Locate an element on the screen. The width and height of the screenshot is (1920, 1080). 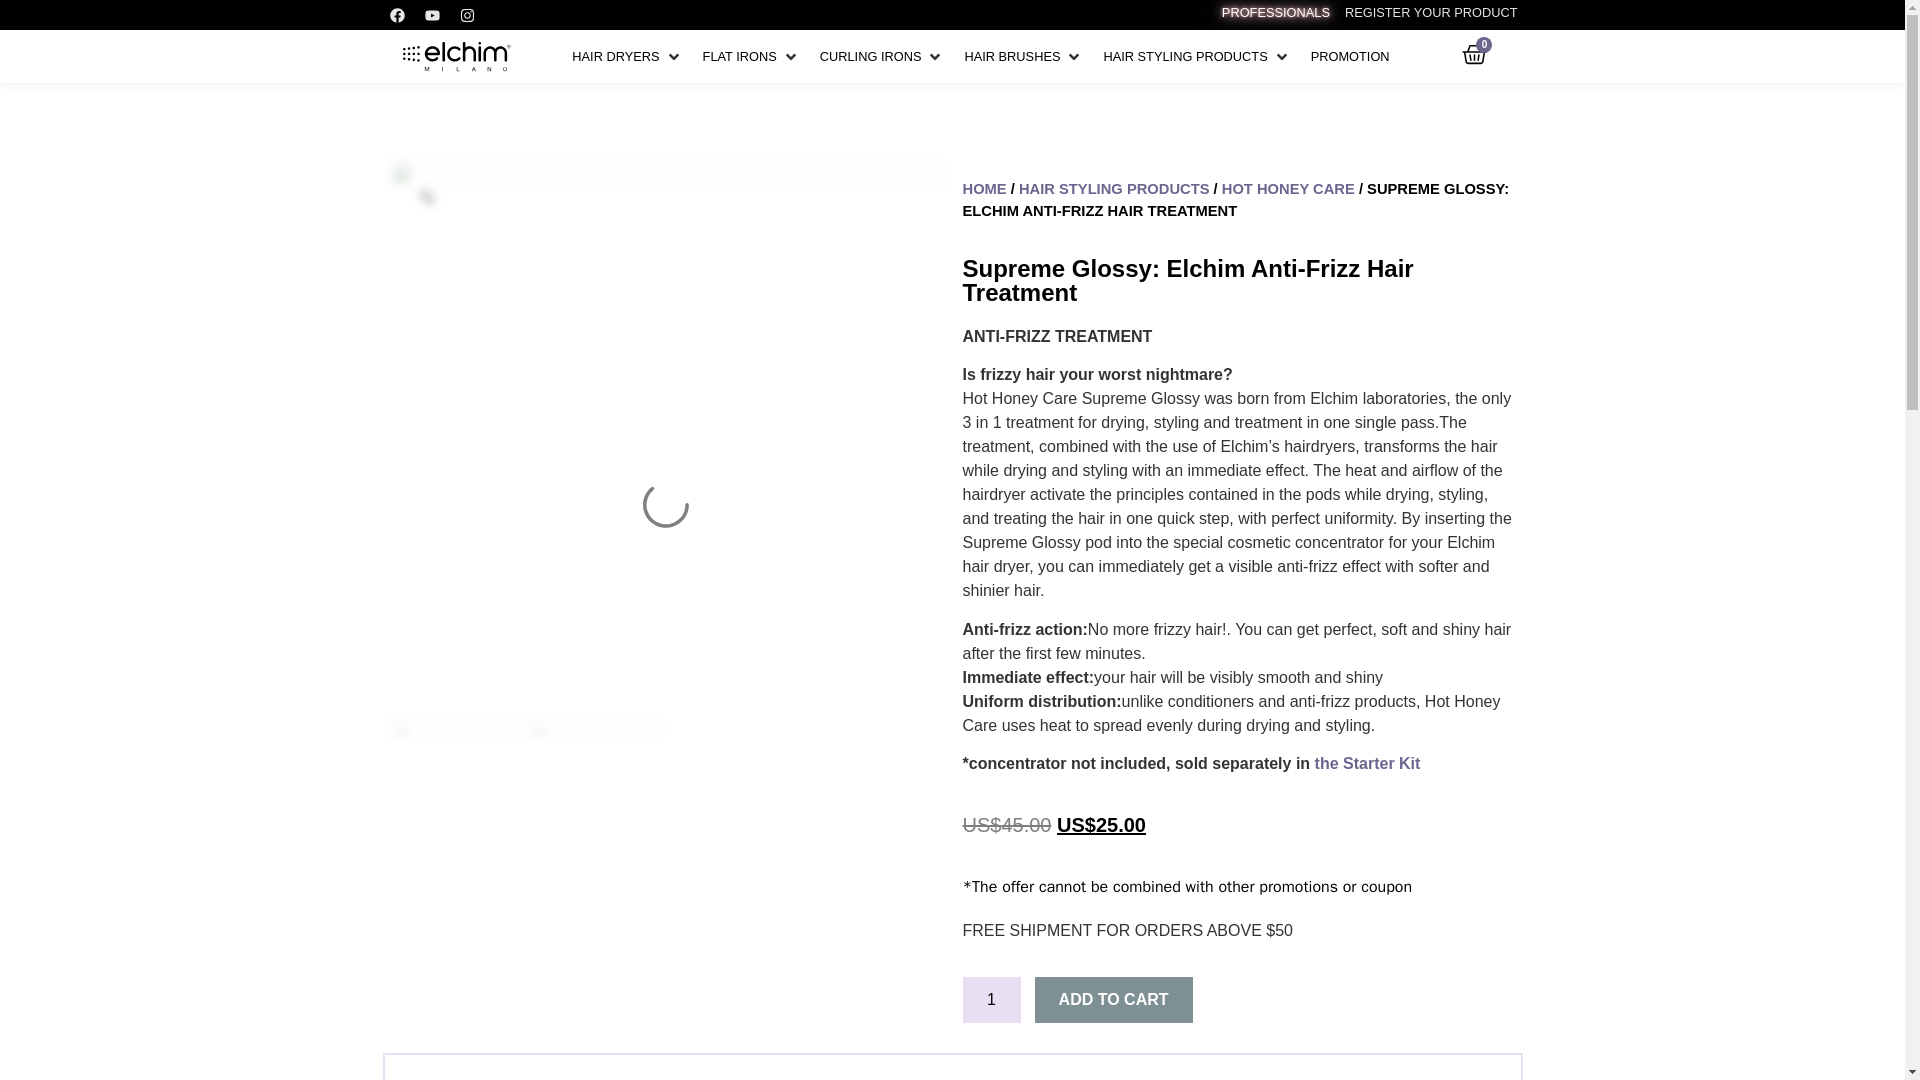
1 is located at coordinates (990, 1000).